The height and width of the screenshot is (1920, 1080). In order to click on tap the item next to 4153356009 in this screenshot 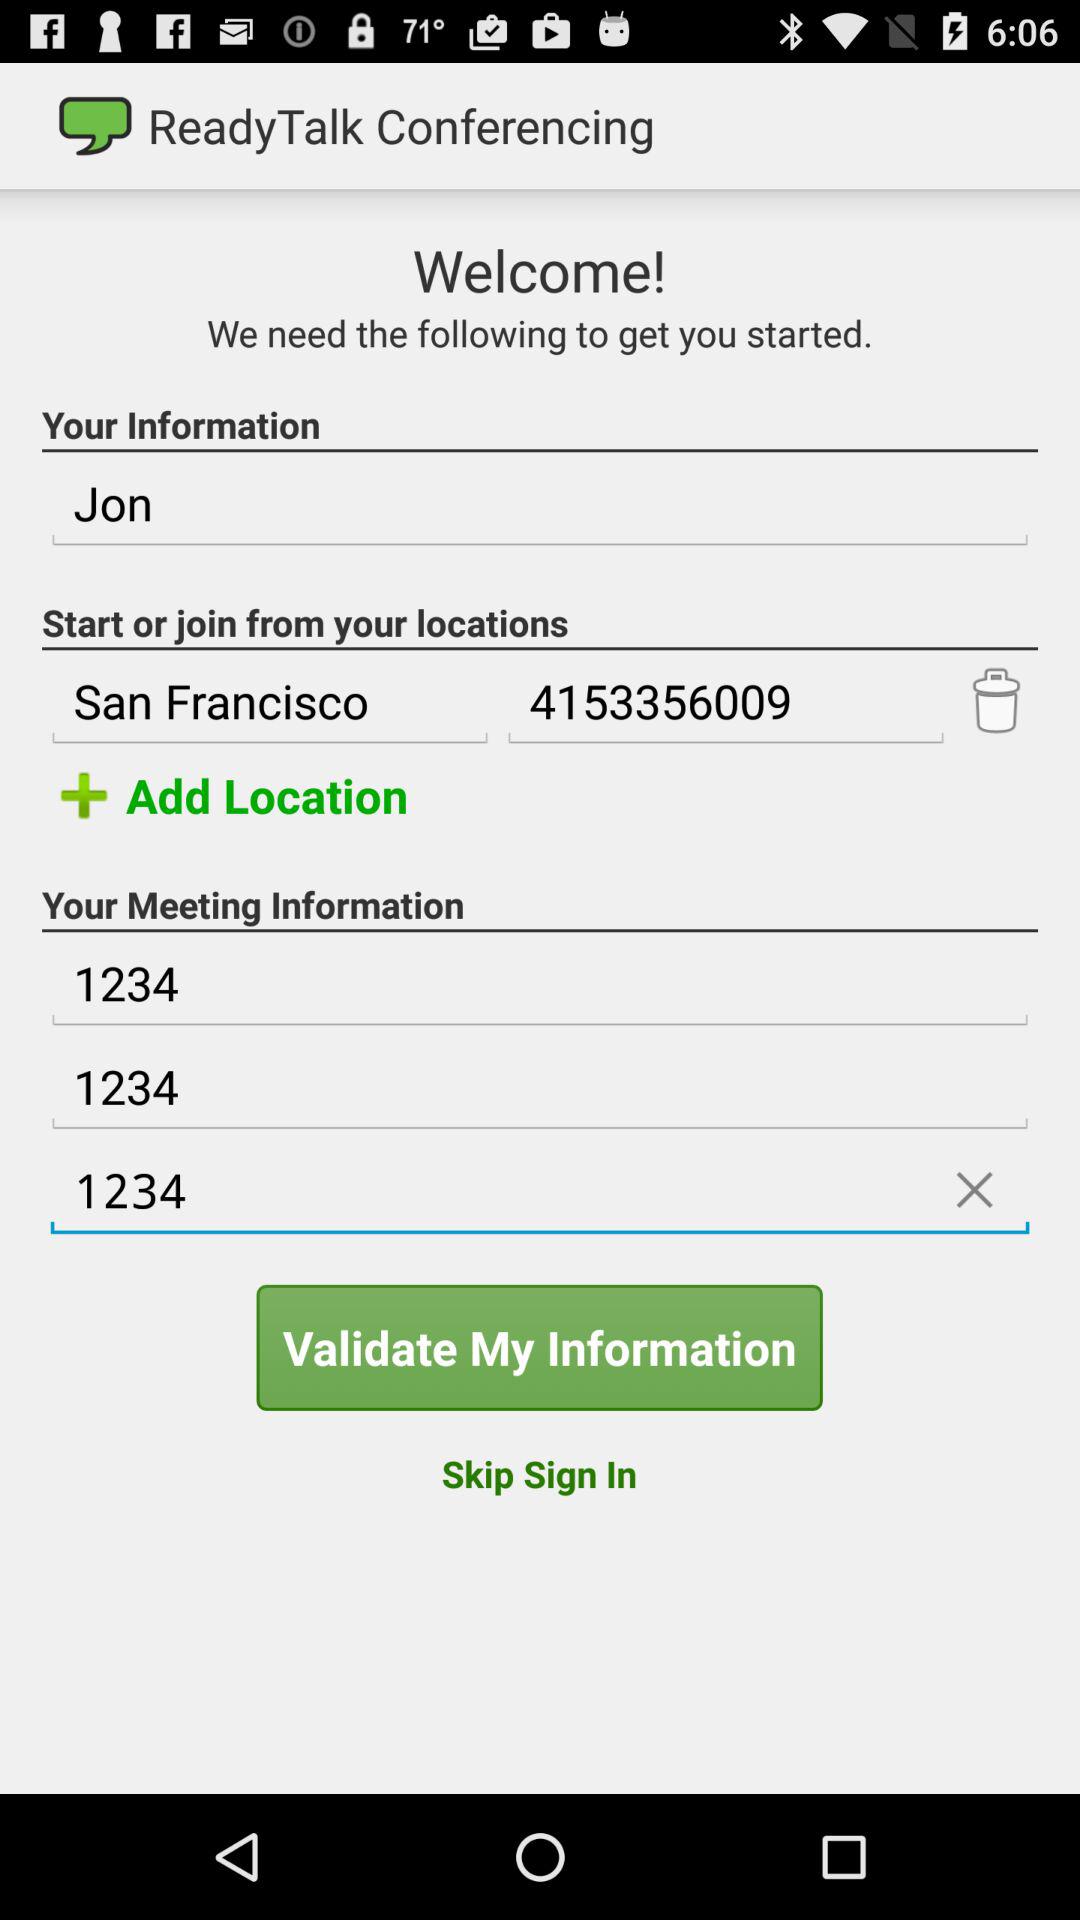, I will do `click(270, 702)`.